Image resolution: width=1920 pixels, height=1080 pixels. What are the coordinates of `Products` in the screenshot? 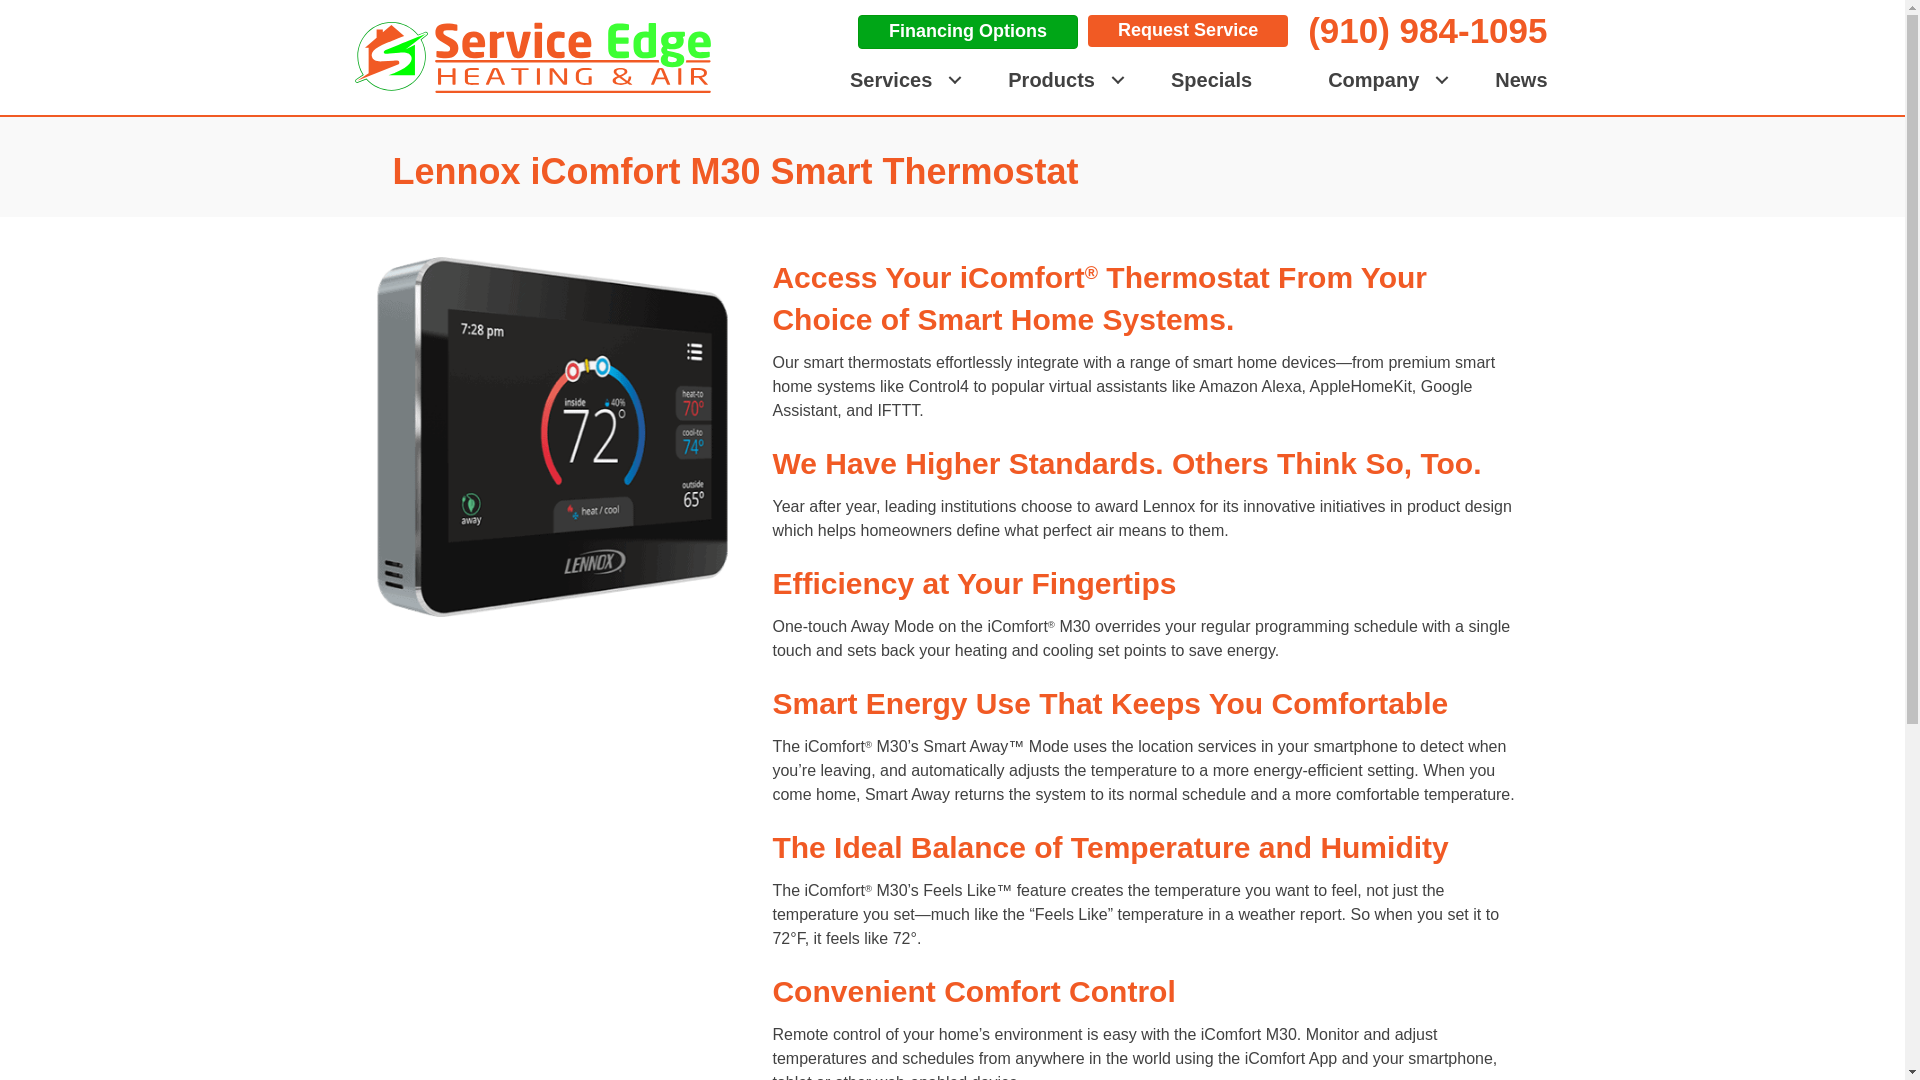 It's located at (1052, 80).